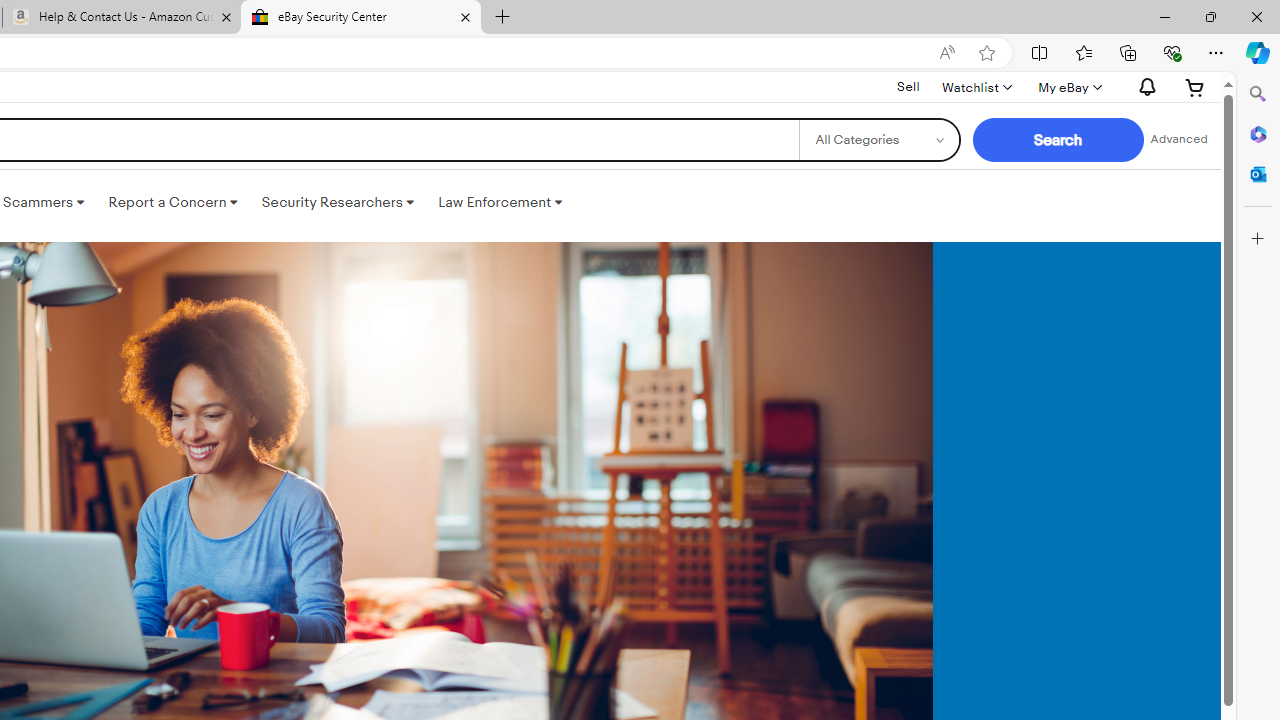 Image resolution: width=1280 pixels, height=720 pixels. Describe the element at coordinates (976, 87) in the screenshot. I see `Watchlist` at that location.